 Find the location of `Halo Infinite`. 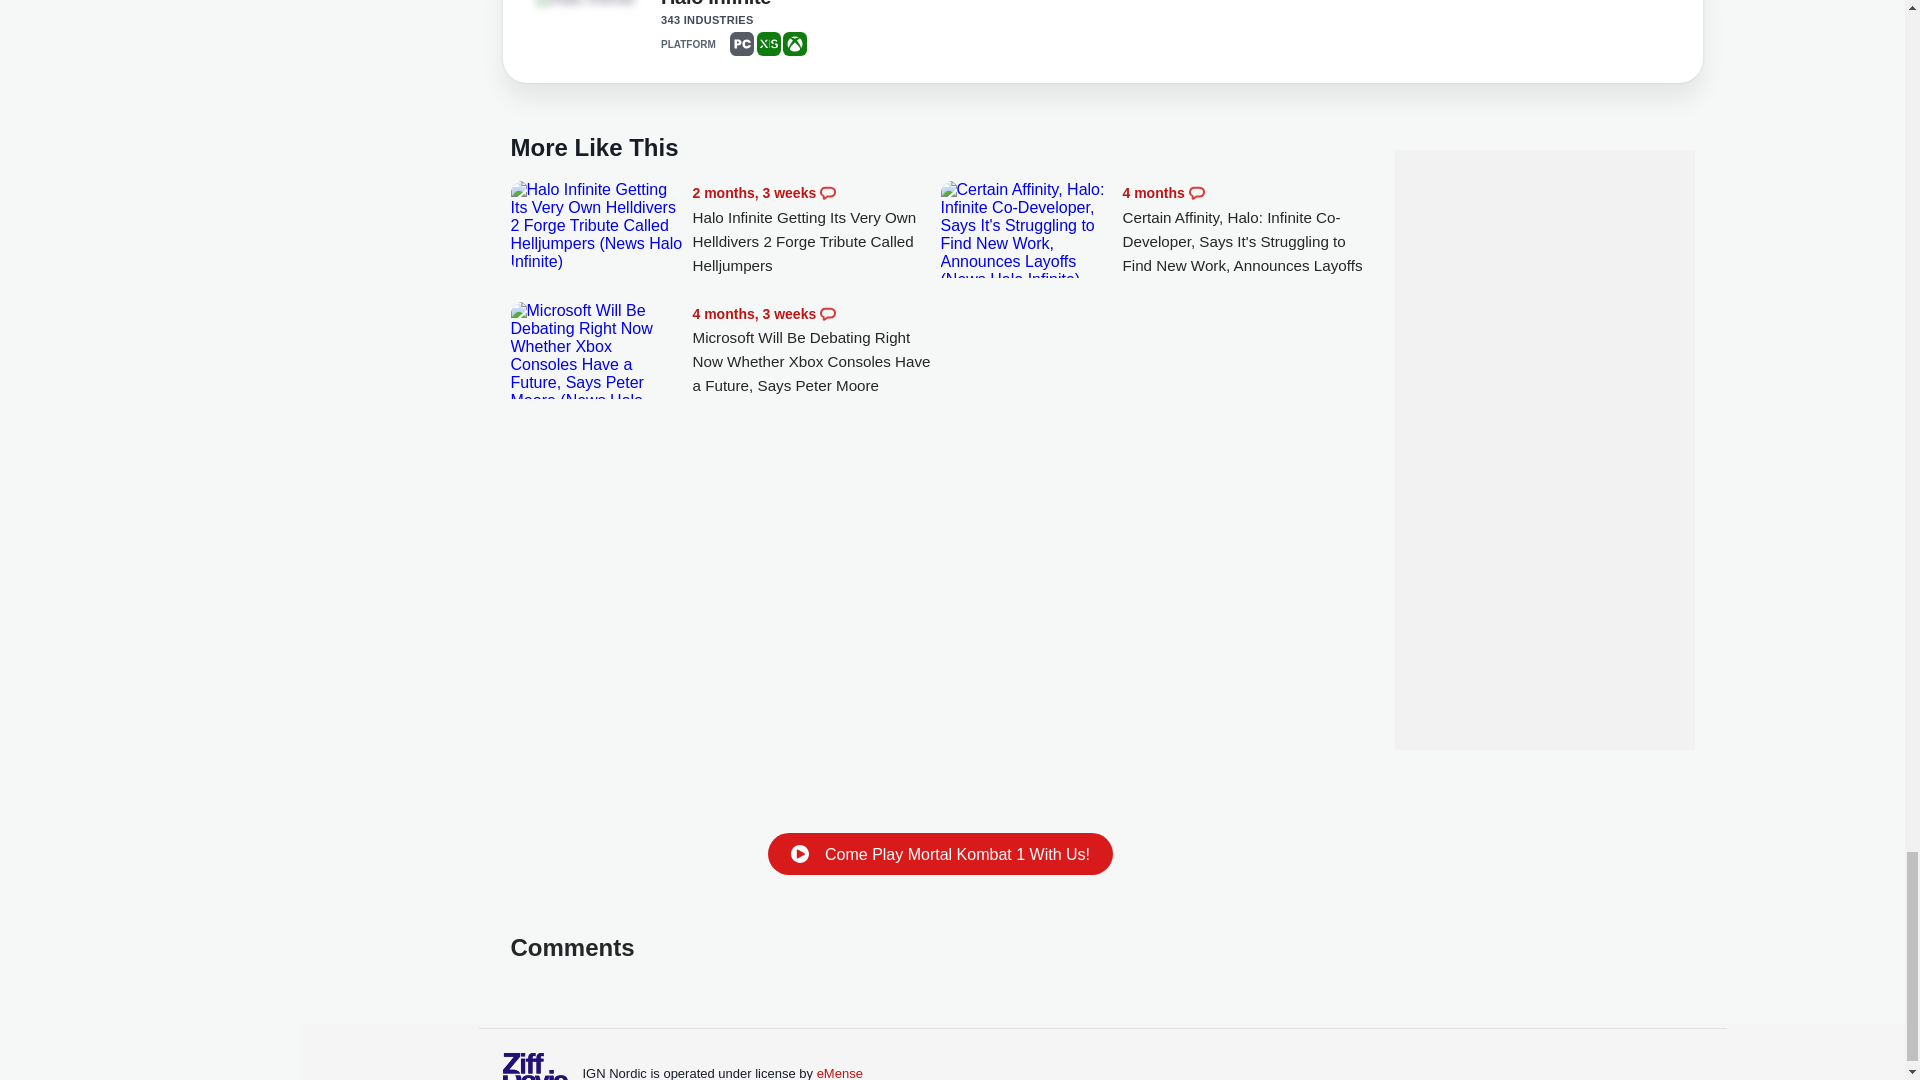

Halo Infinite is located at coordinates (584, 1).